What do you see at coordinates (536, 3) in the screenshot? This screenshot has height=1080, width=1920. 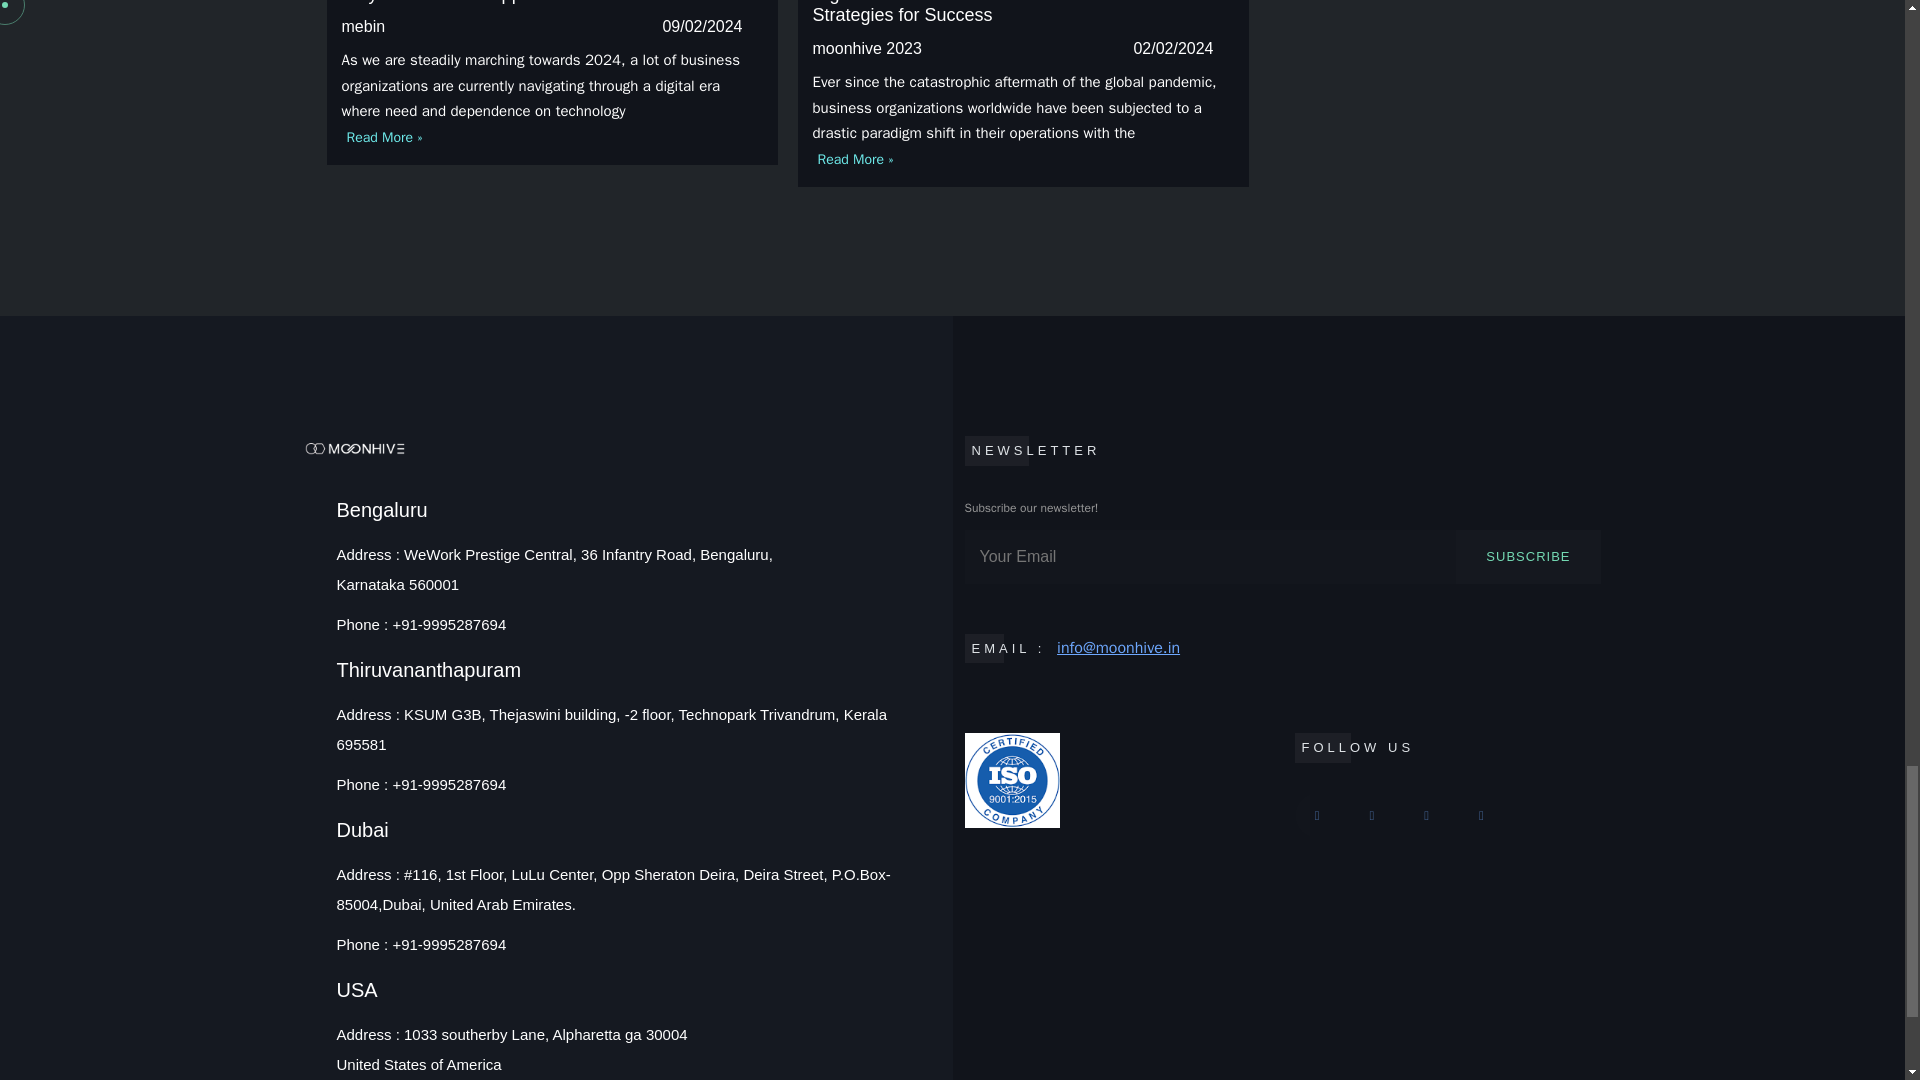 I see `Why You Need an App for Your Business in 2024` at bounding box center [536, 3].